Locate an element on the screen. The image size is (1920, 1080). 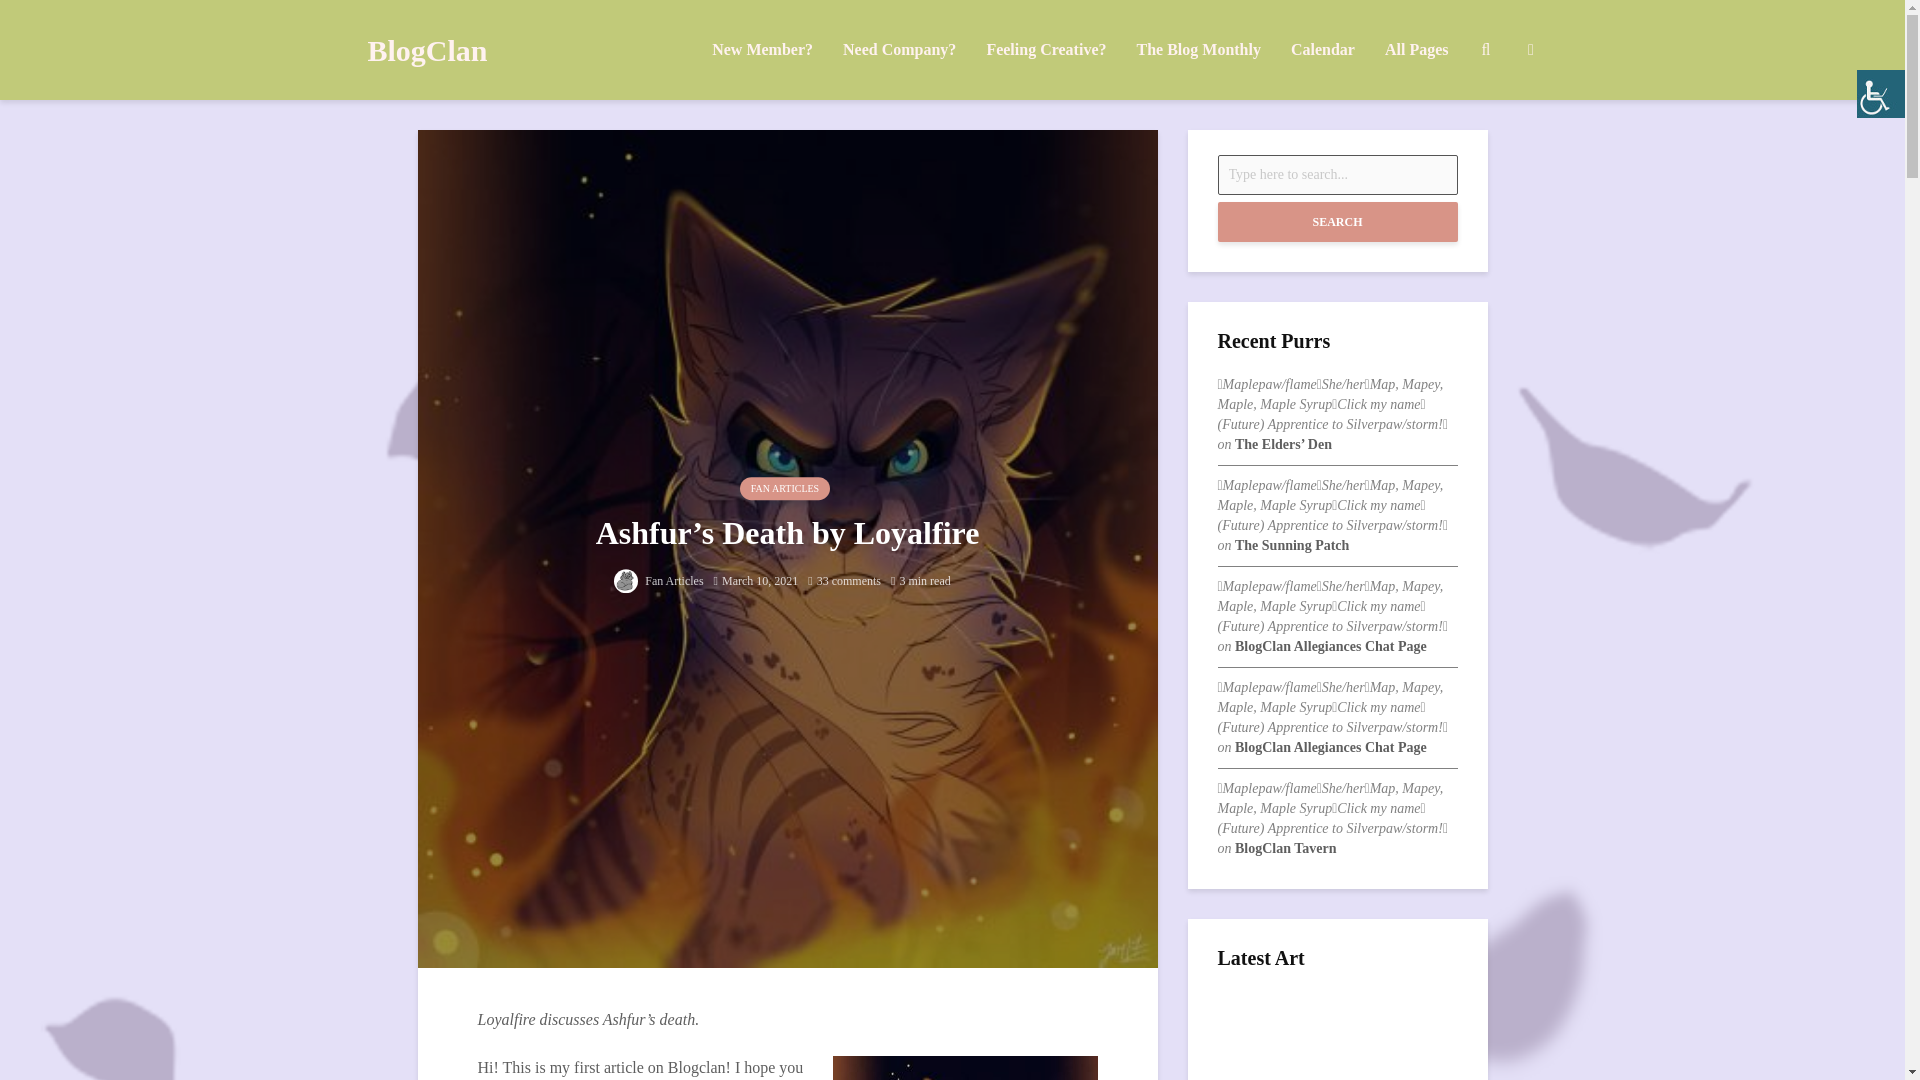
Koipaw by Swiftpaw is located at coordinates (1337, 1064).